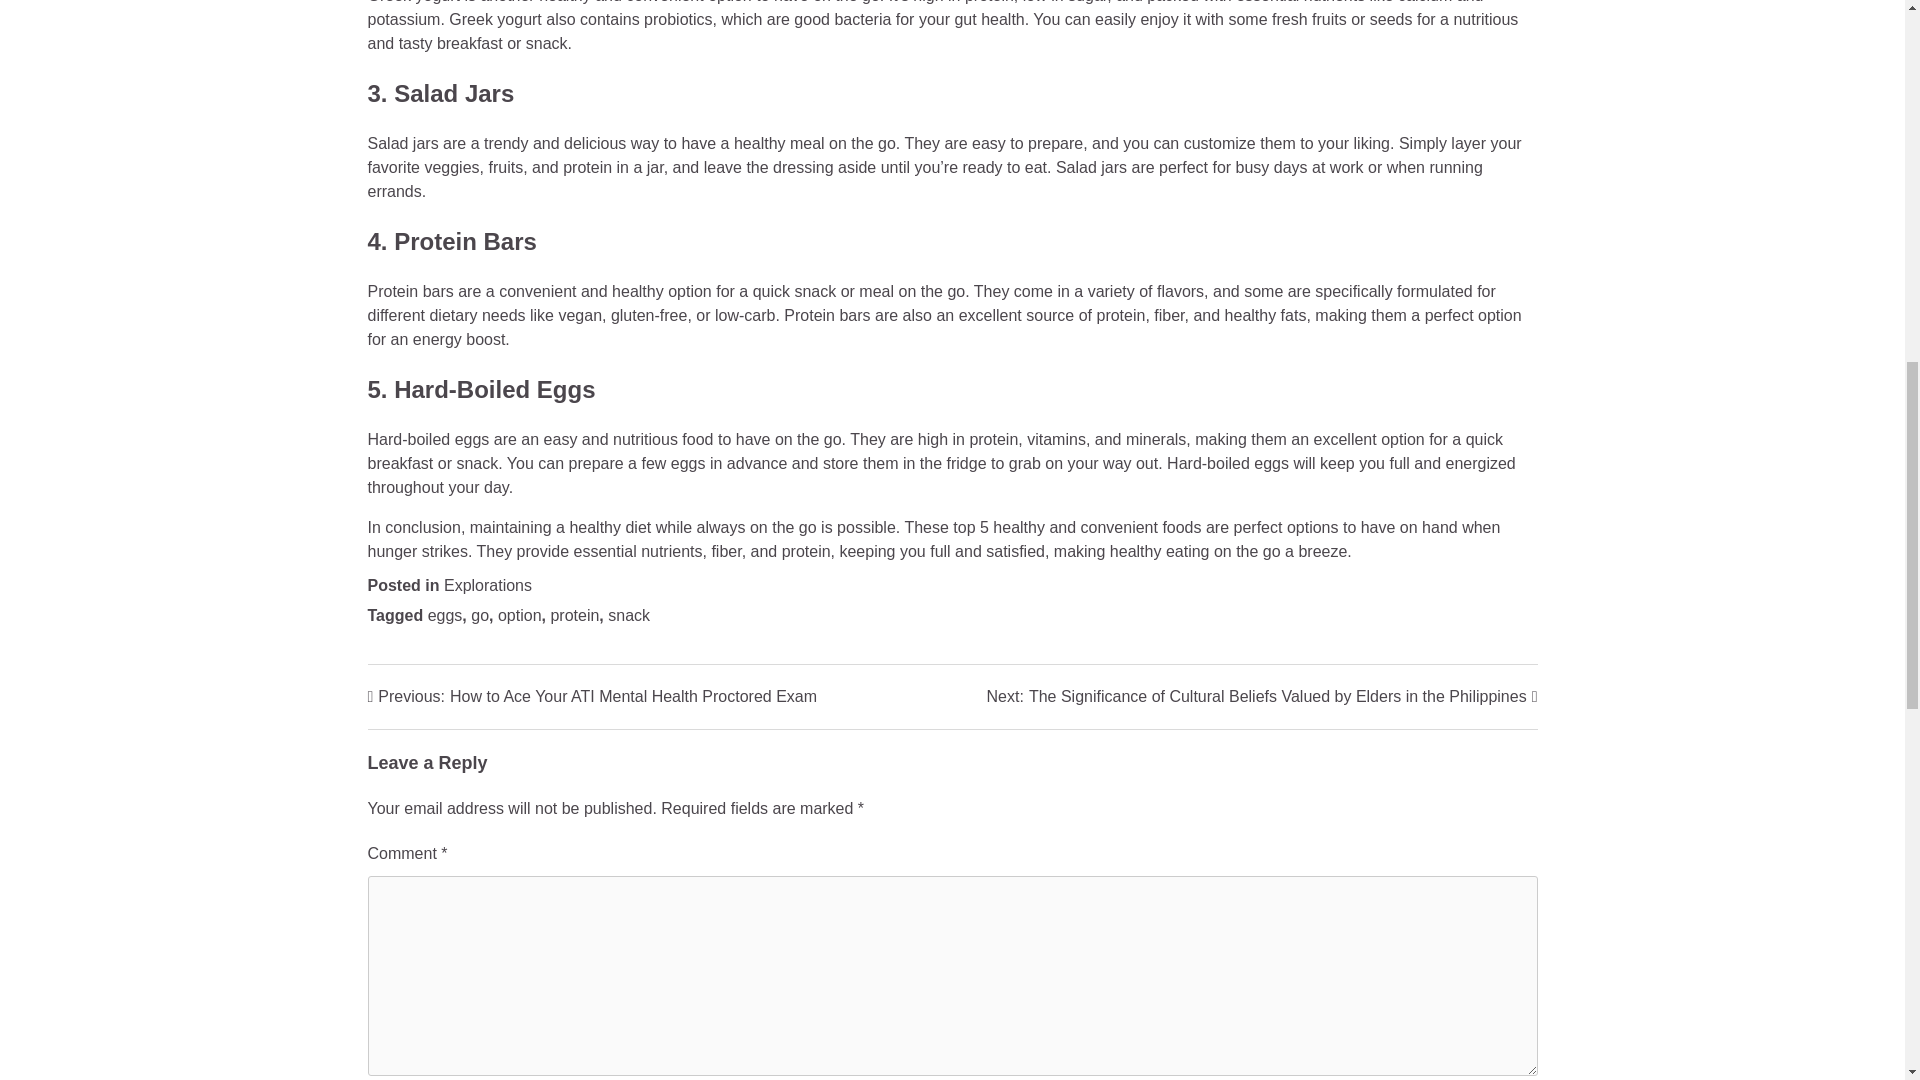  What do you see at coordinates (592, 696) in the screenshot?
I see `Explorations` at bounding box center [592, 696].